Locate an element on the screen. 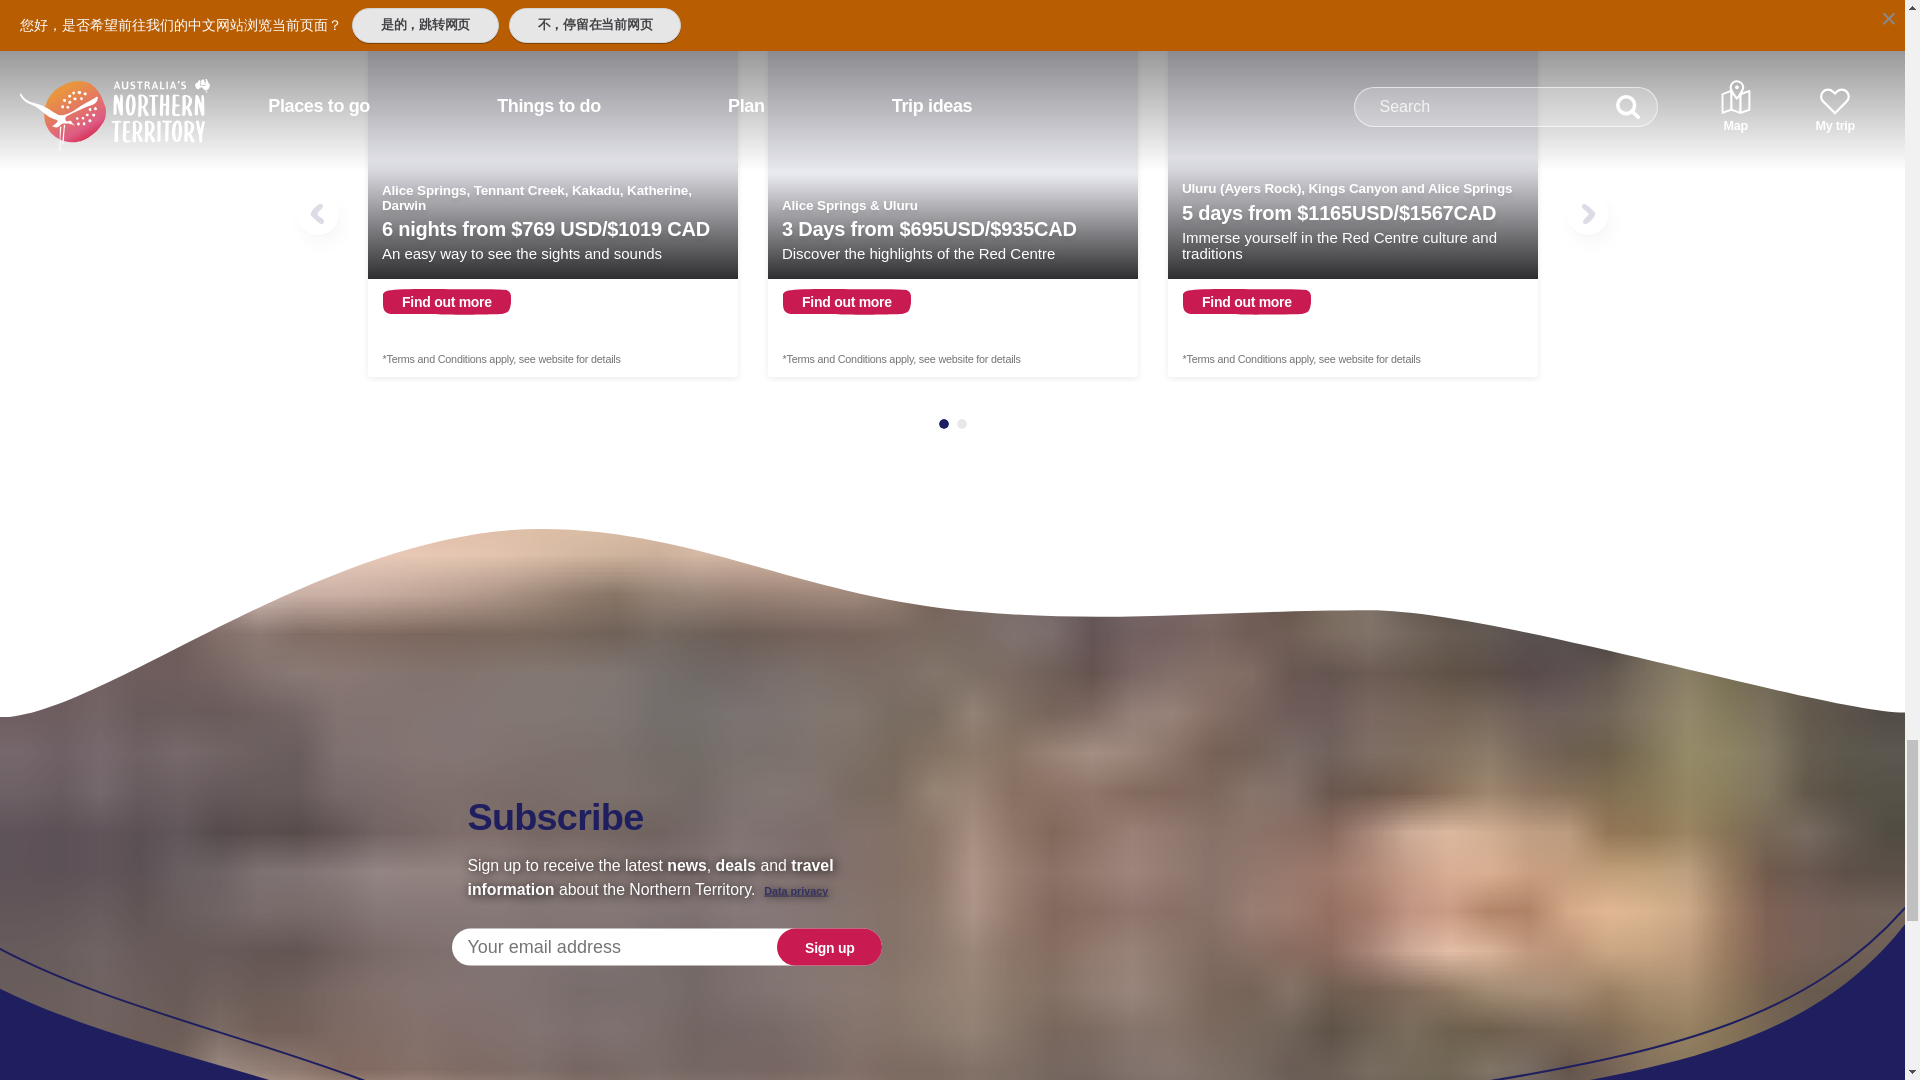 Image resolution: width=1920 pixels, height=1080 pixels. Opens in a new window is located at coordinates (552, 204).